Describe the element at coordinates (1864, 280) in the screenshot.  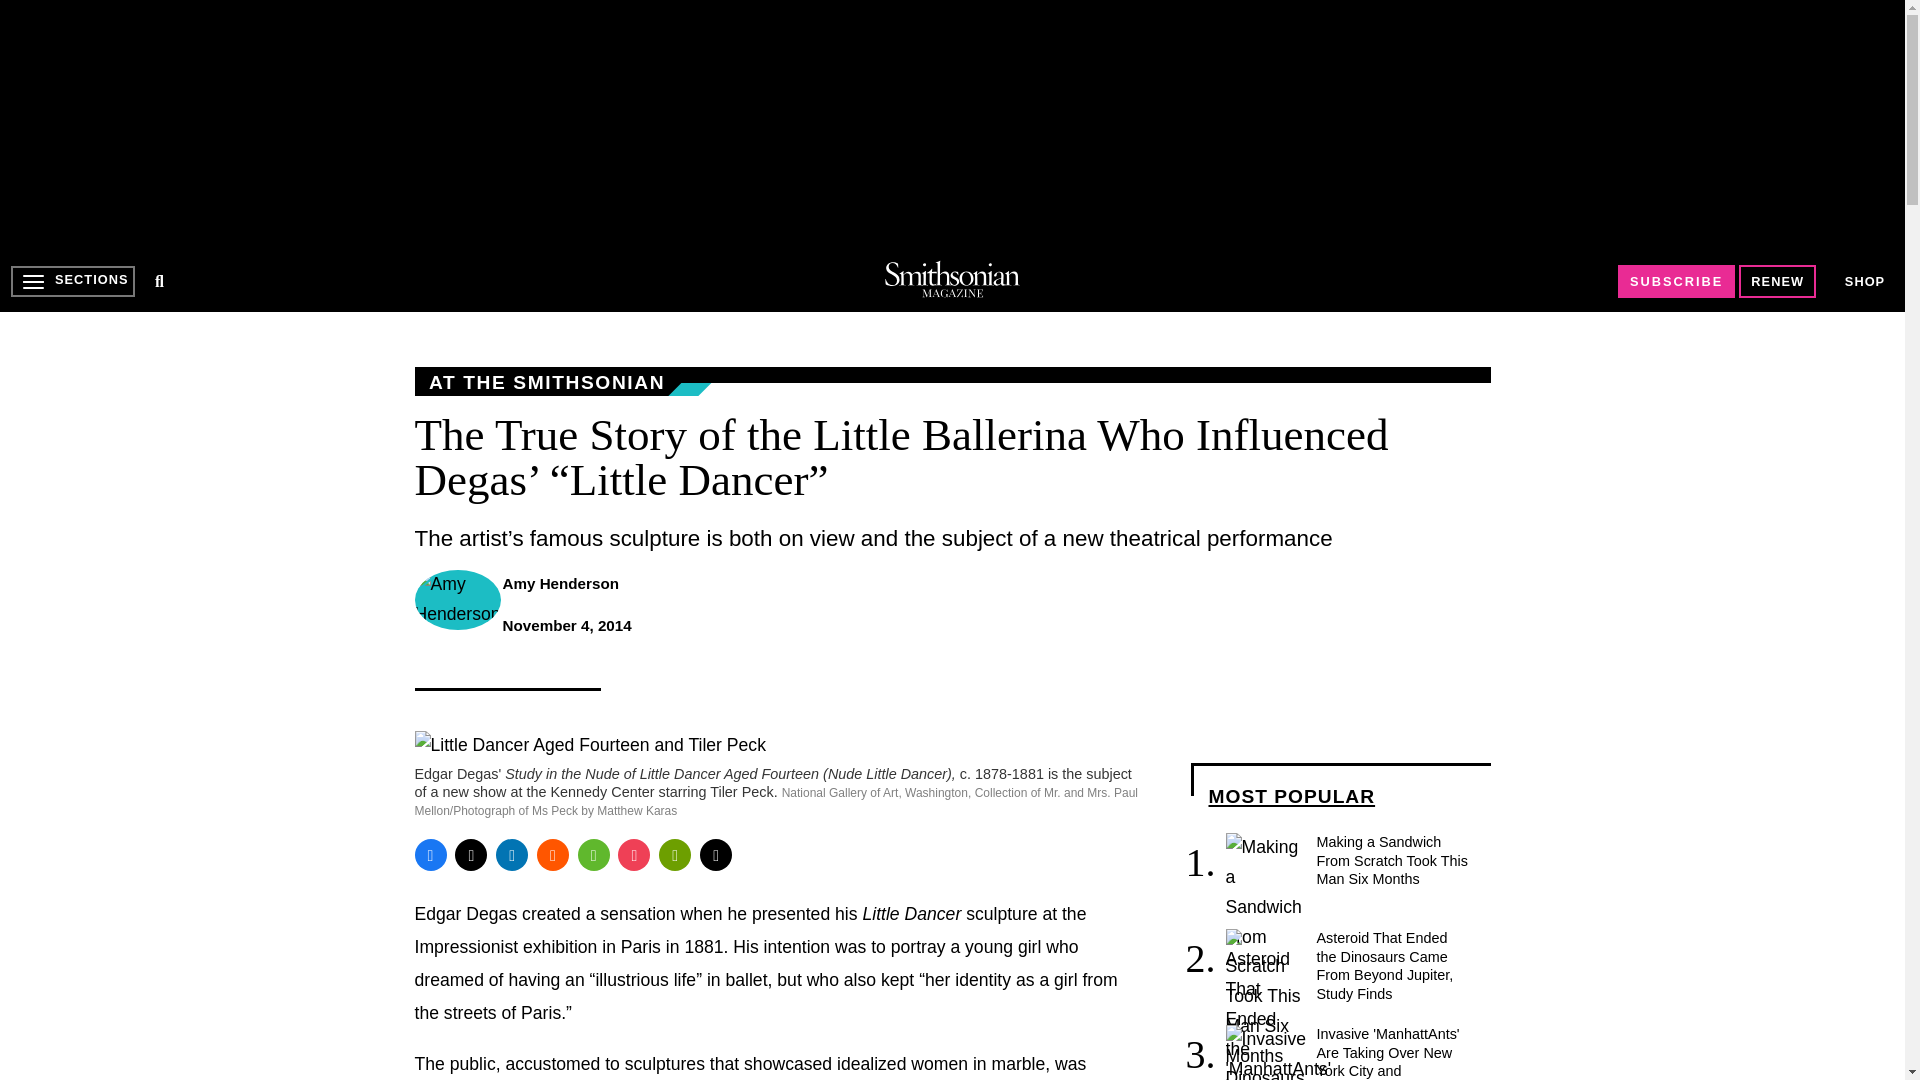
I see `SHOP` at that location.